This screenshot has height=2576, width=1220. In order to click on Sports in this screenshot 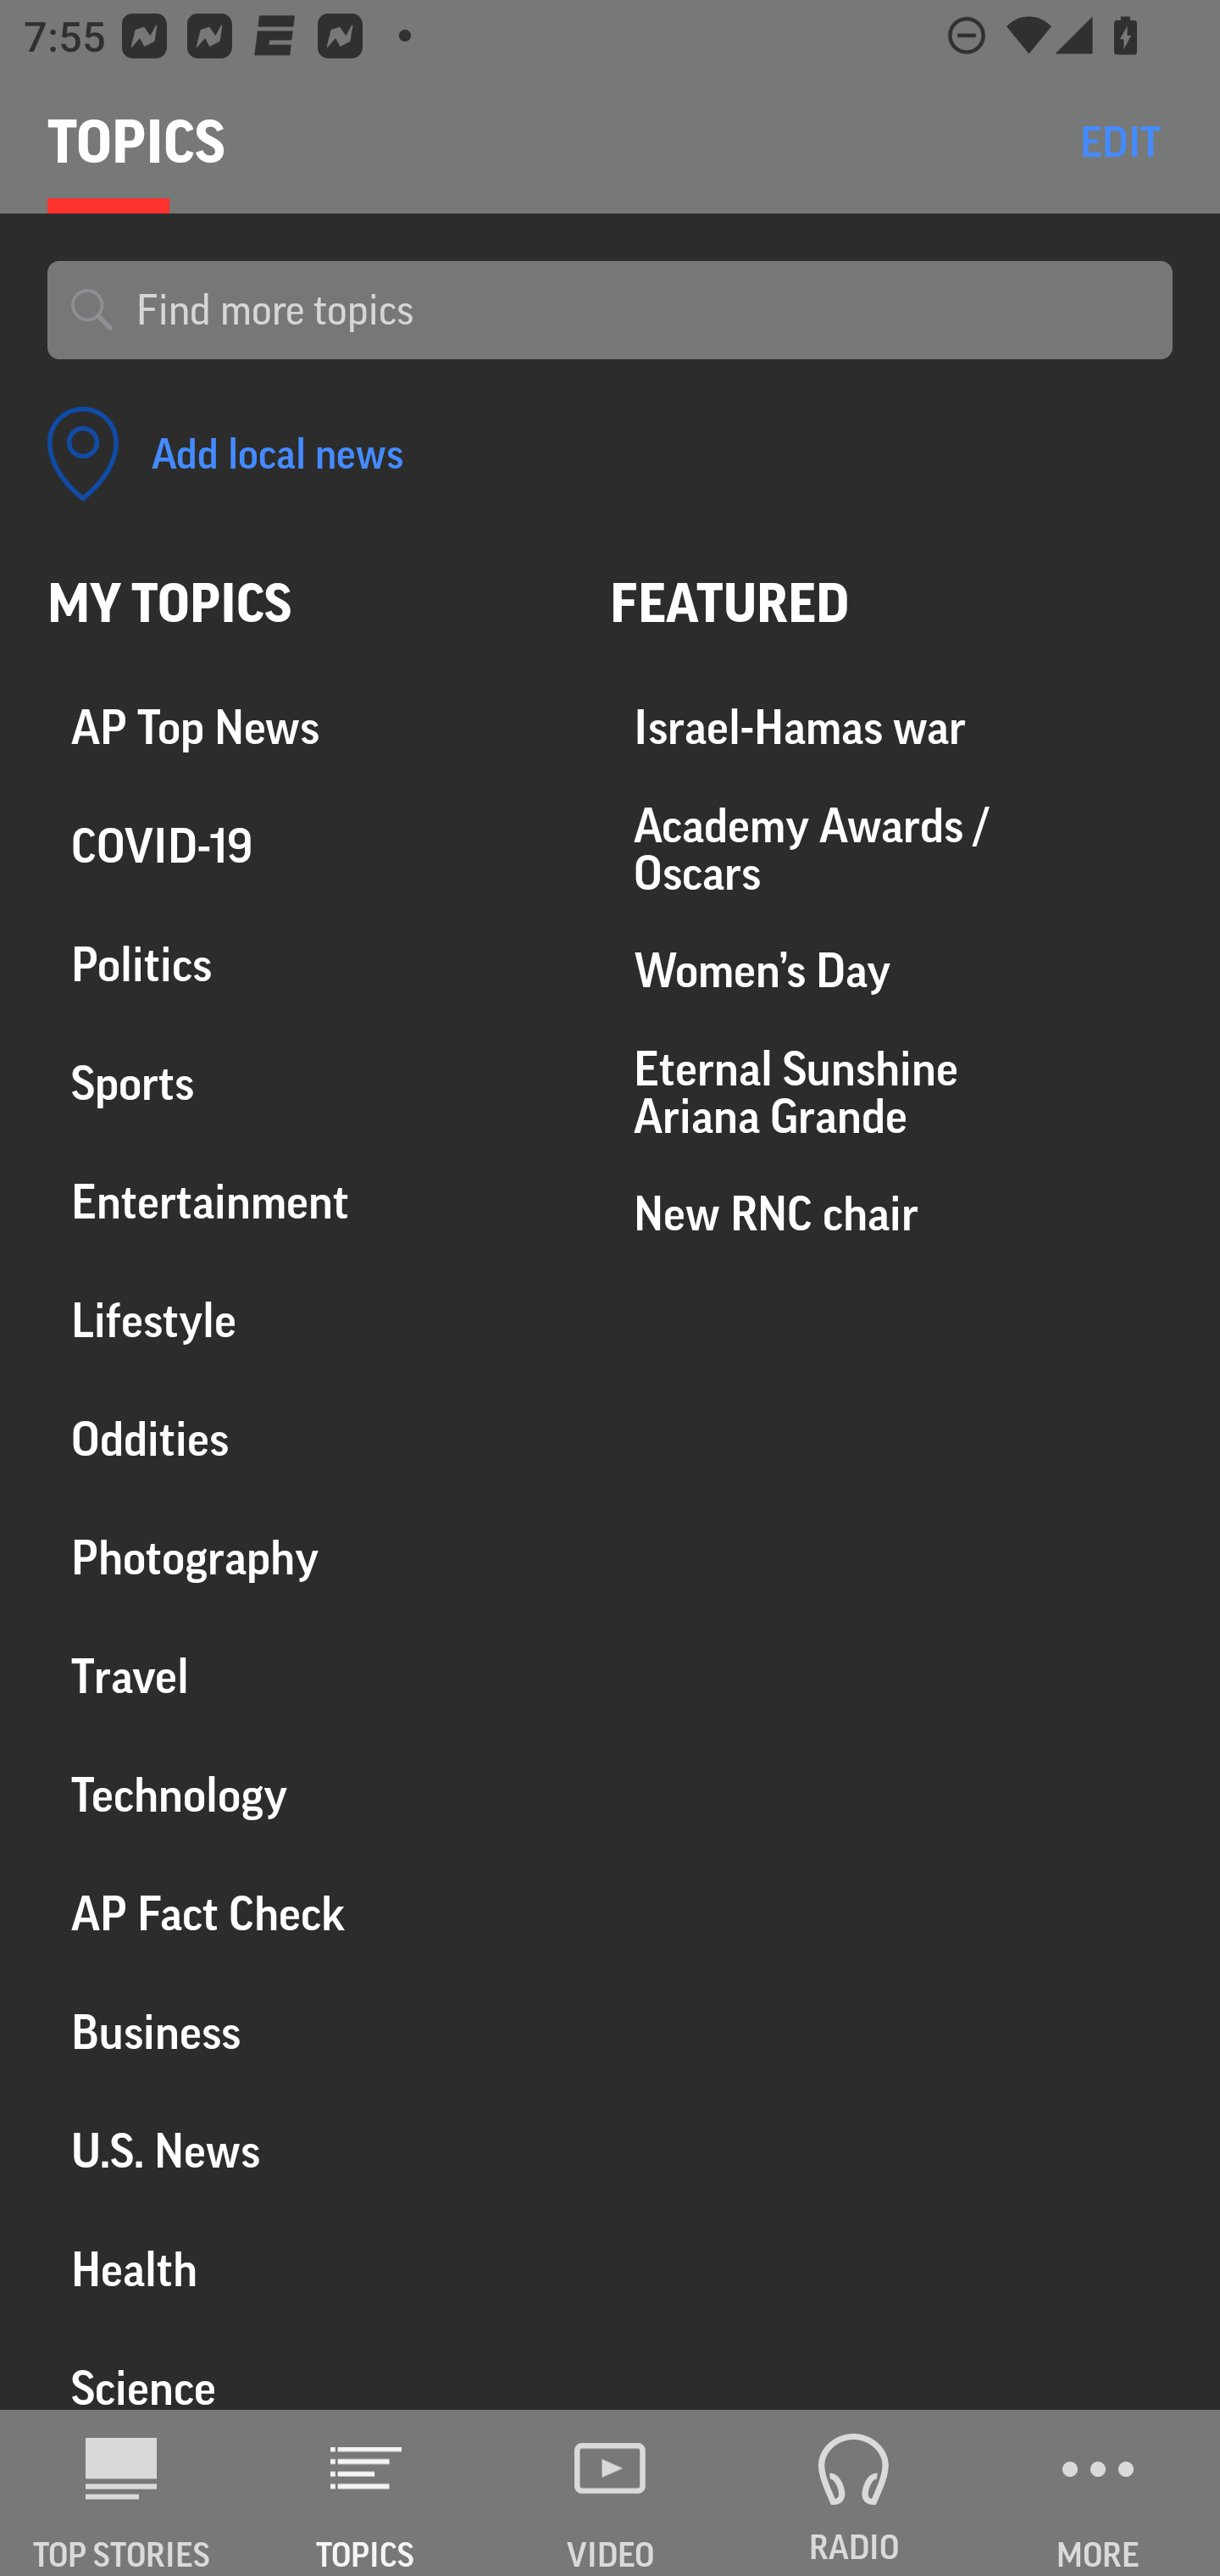, I will do `click(305, 1084)`.